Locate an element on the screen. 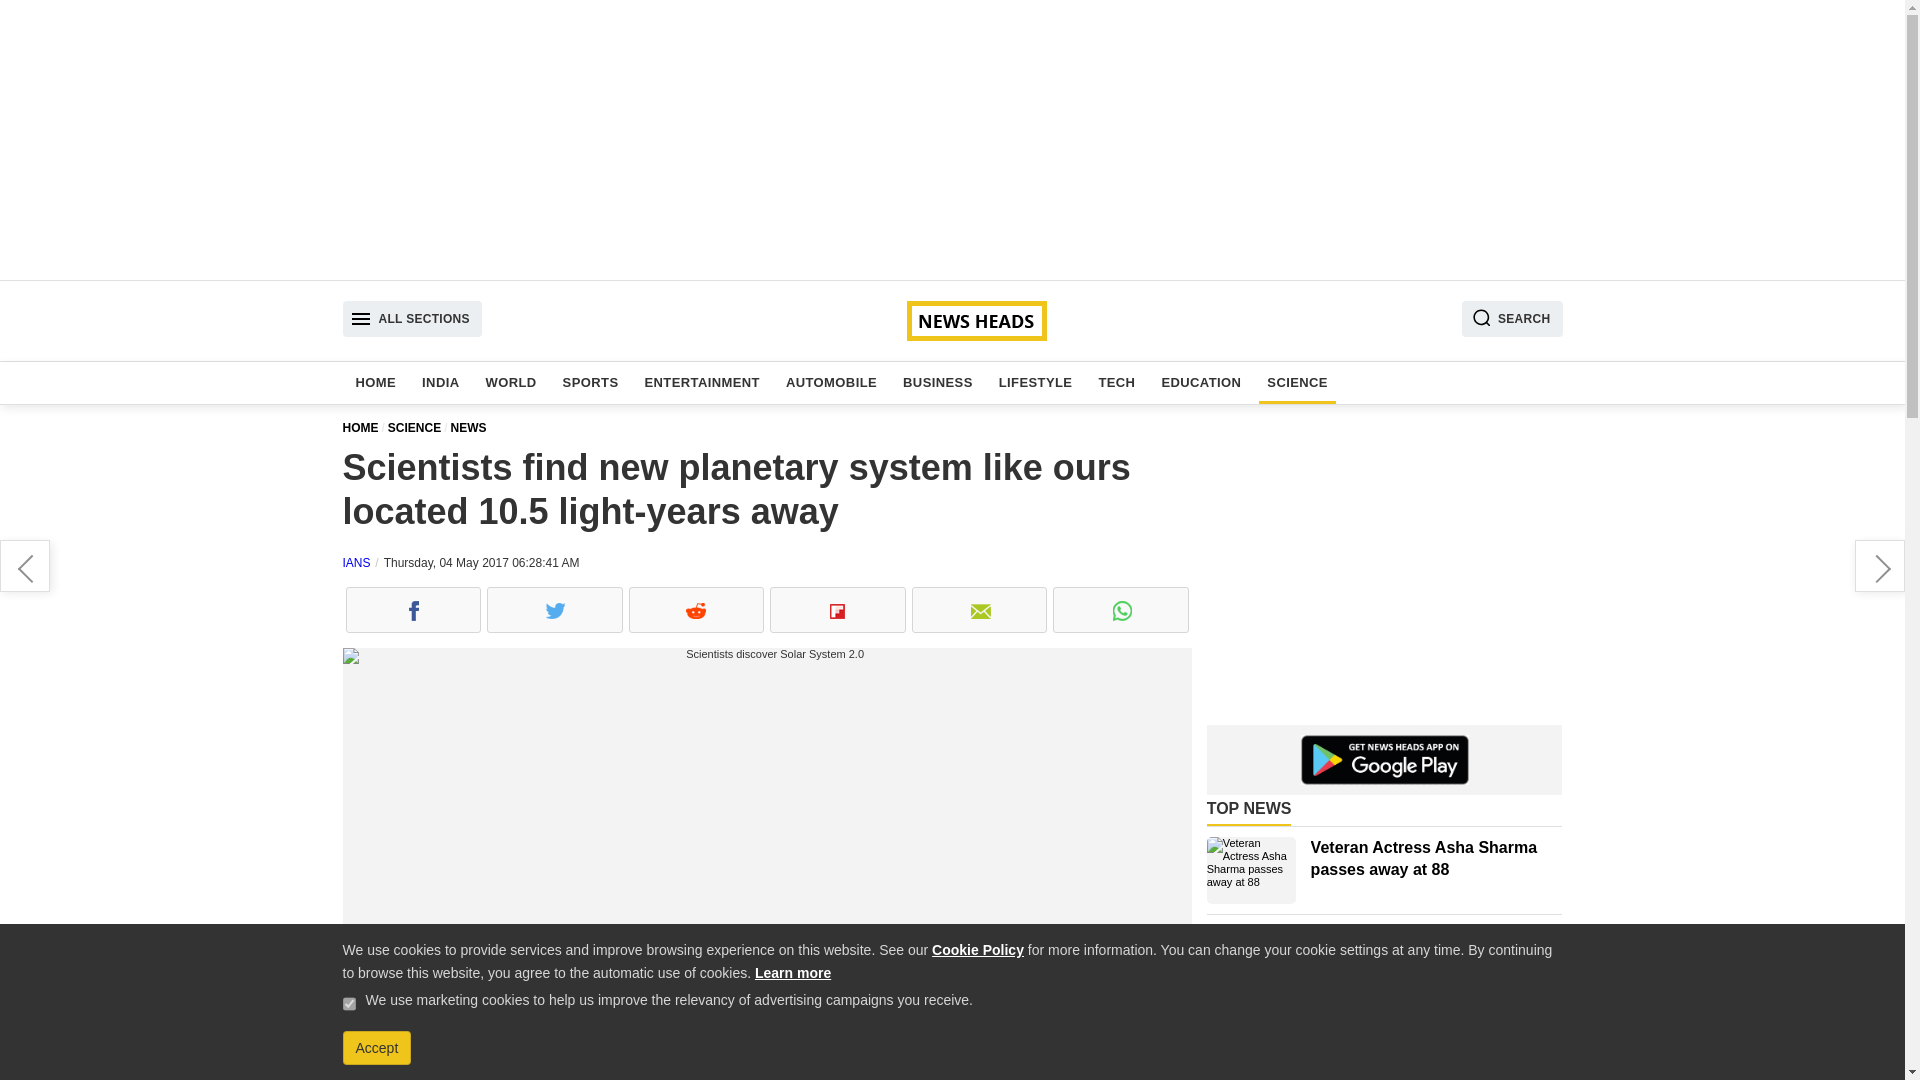 The height and width of the screenshot is (1080, 1920). AUTOMOBILE is located at coordinates (831, 382).